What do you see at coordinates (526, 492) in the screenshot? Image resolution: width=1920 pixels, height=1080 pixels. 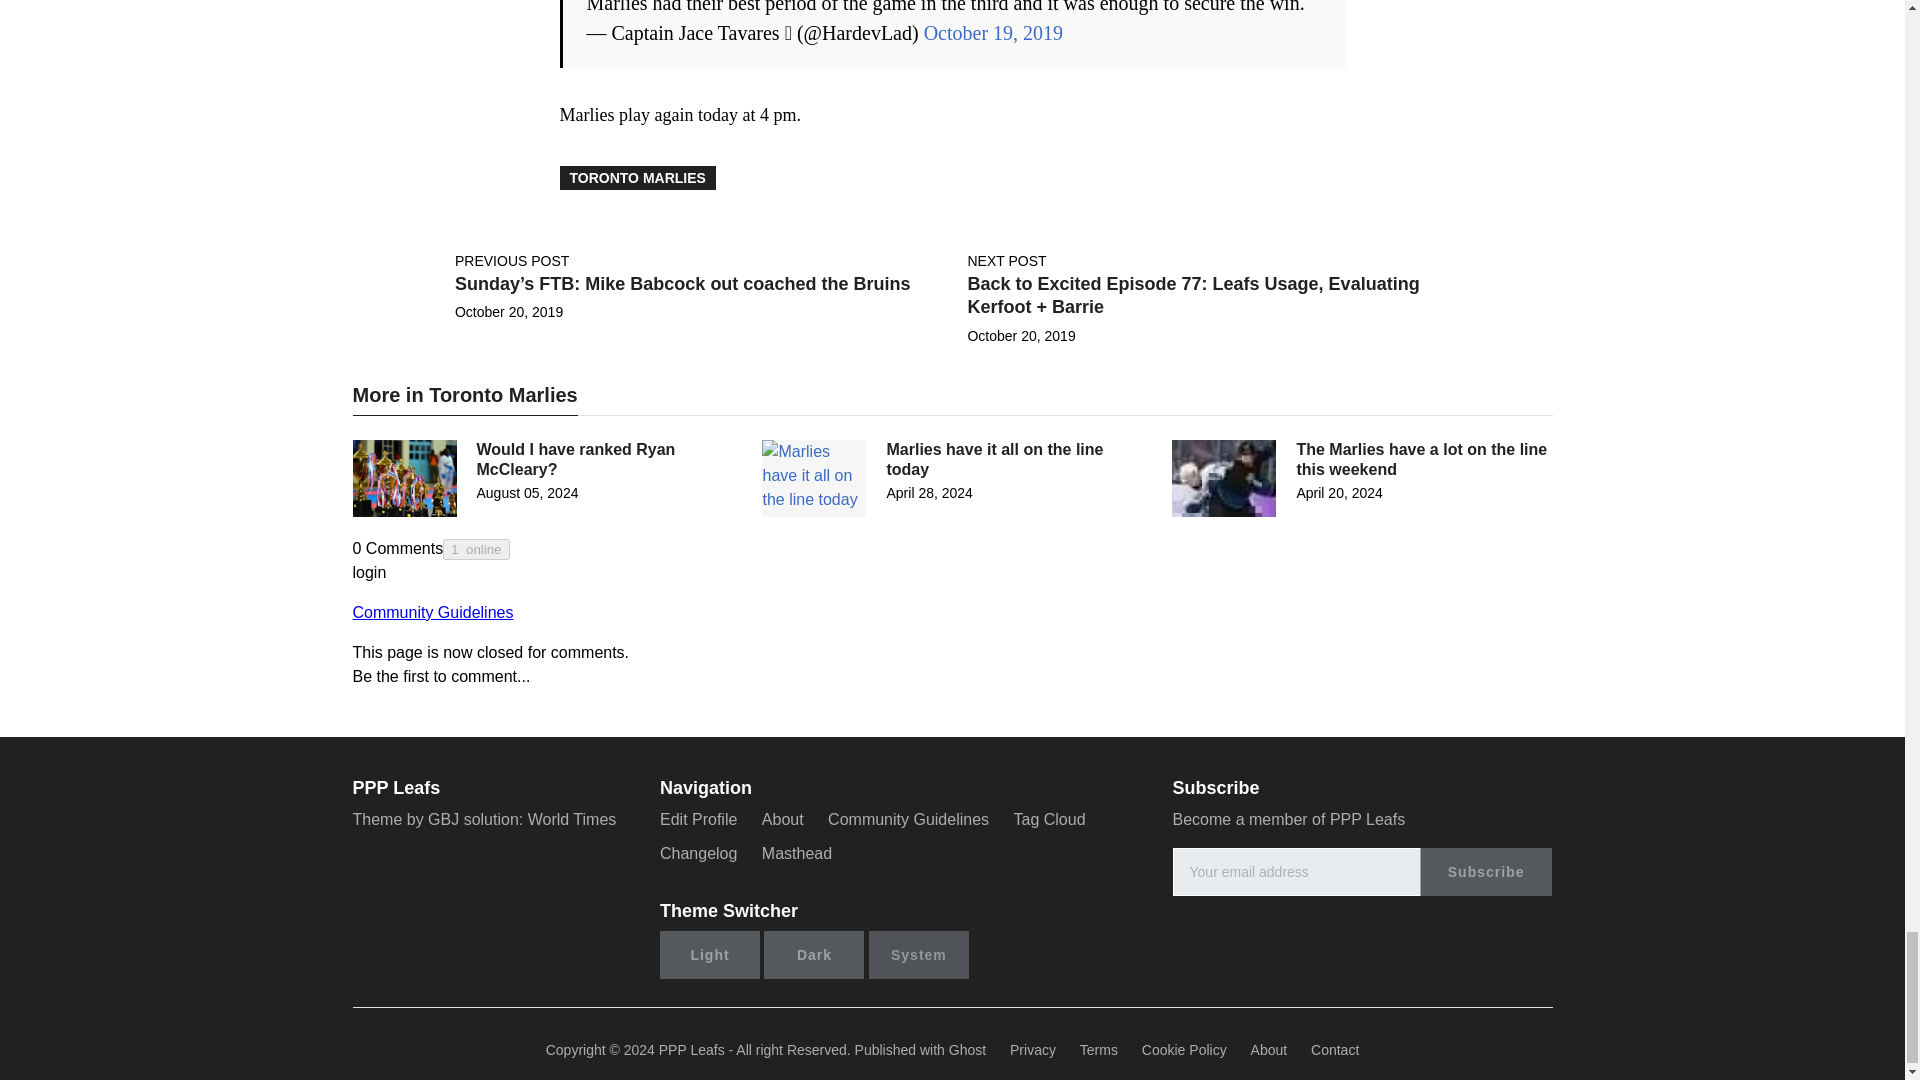 I see `05 August, 2024` at bounding box center [526, 492].